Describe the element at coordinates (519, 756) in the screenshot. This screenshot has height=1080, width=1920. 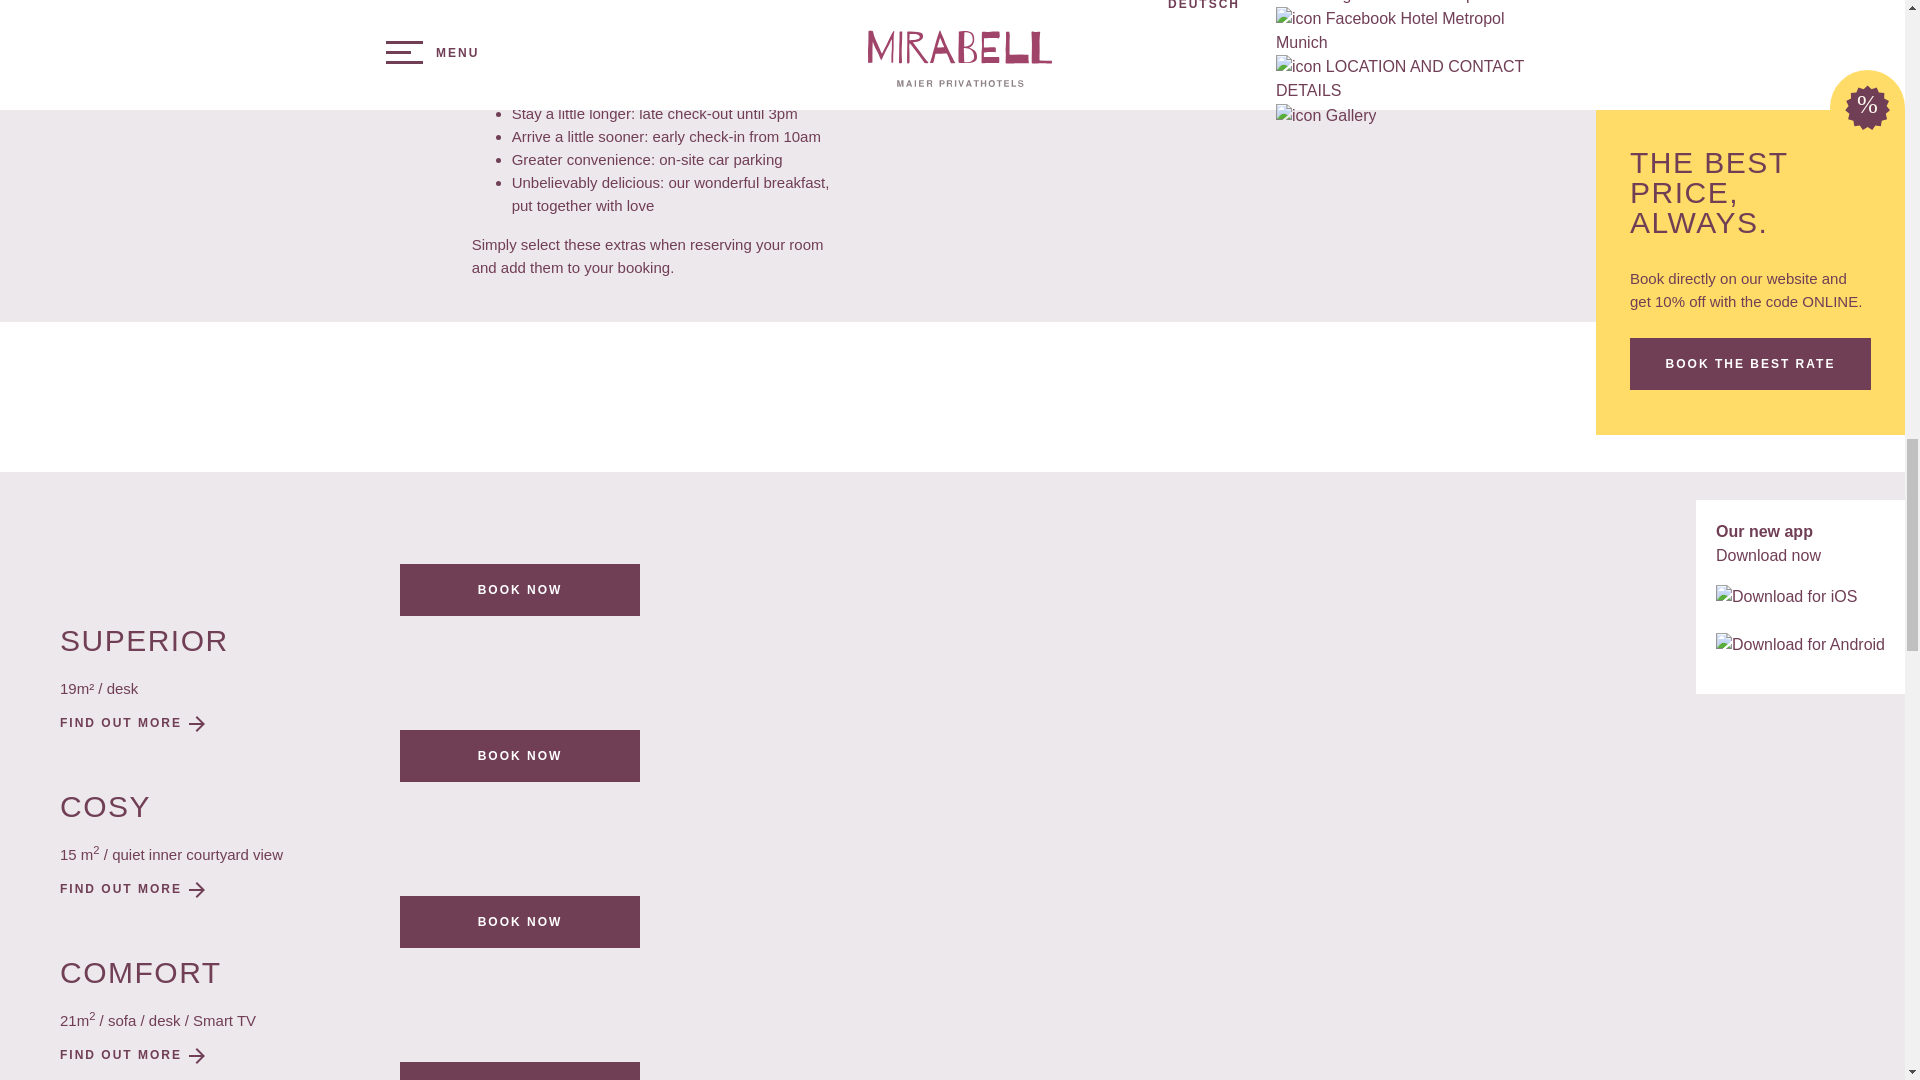
I see `Book now` at that location.